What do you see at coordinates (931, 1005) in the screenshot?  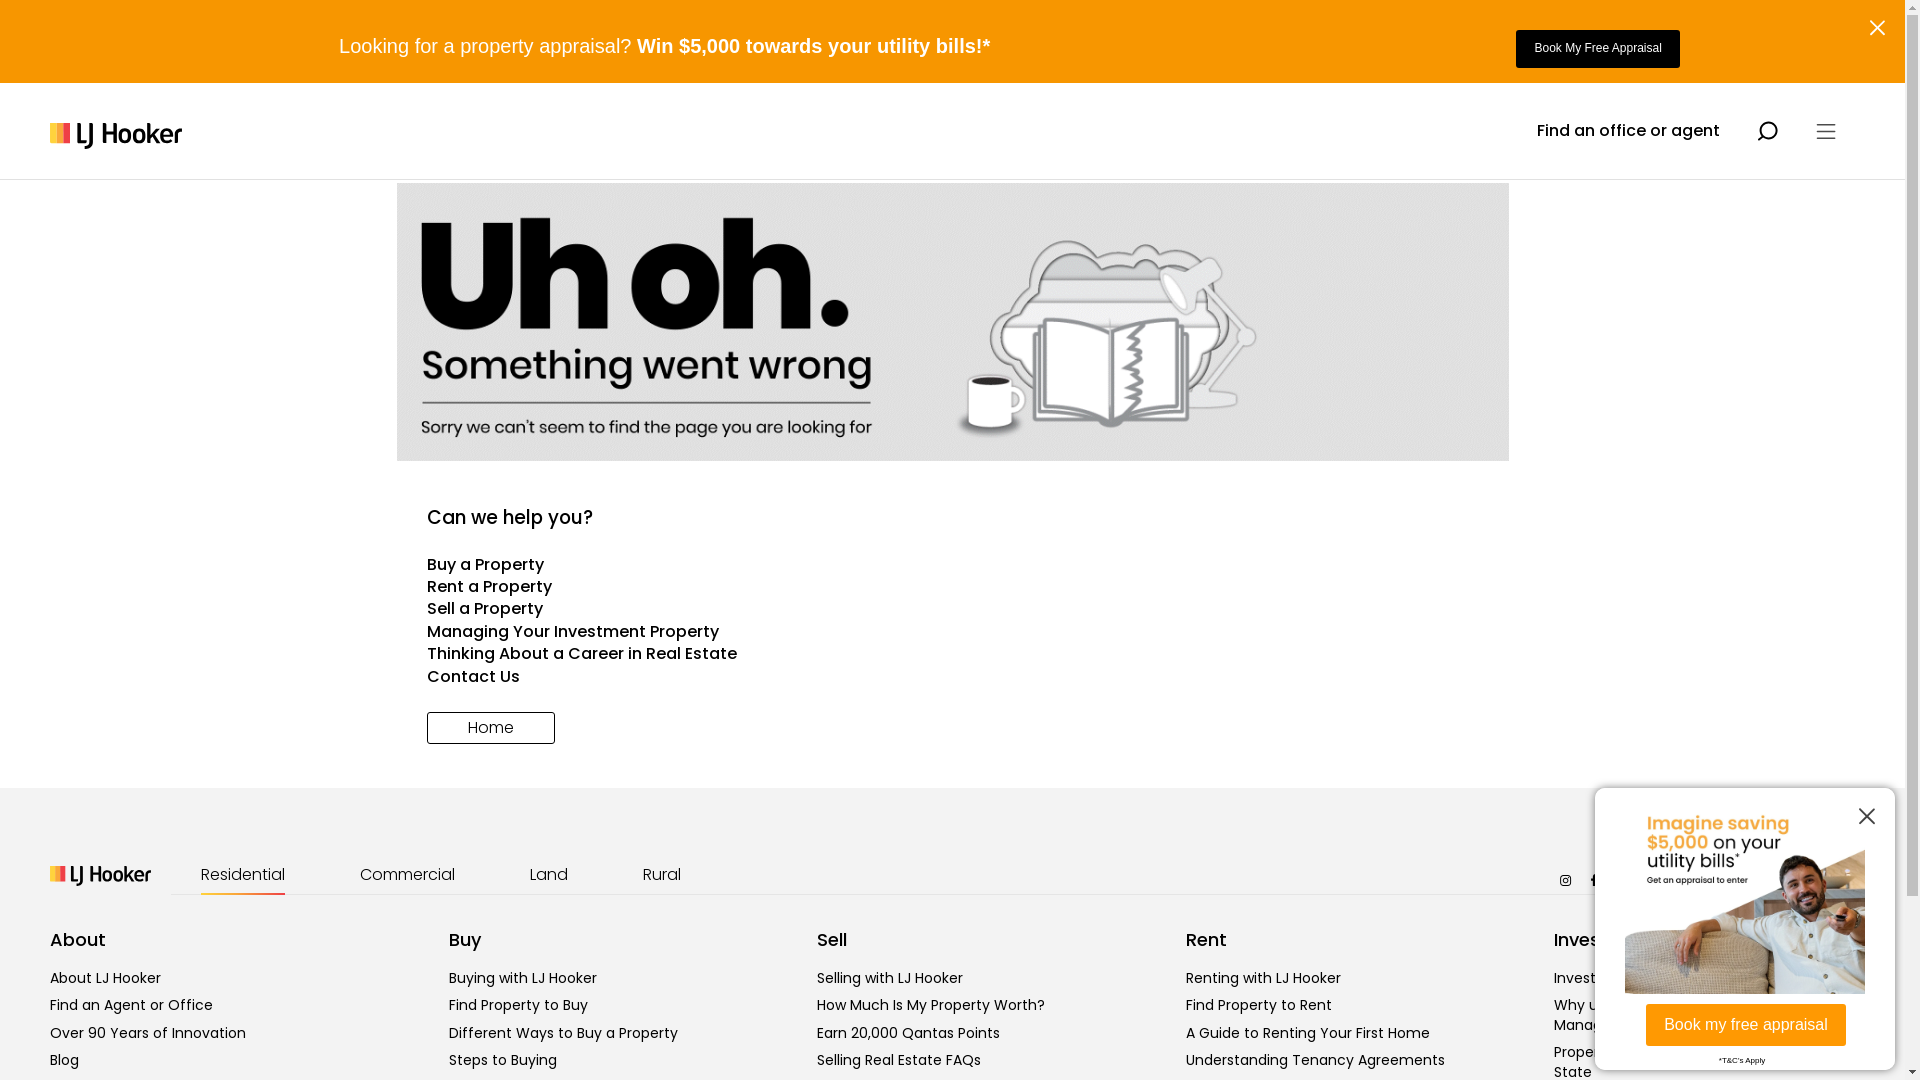 I see `How Much Is My Property Worth?` at bounding box center [931, 1005].